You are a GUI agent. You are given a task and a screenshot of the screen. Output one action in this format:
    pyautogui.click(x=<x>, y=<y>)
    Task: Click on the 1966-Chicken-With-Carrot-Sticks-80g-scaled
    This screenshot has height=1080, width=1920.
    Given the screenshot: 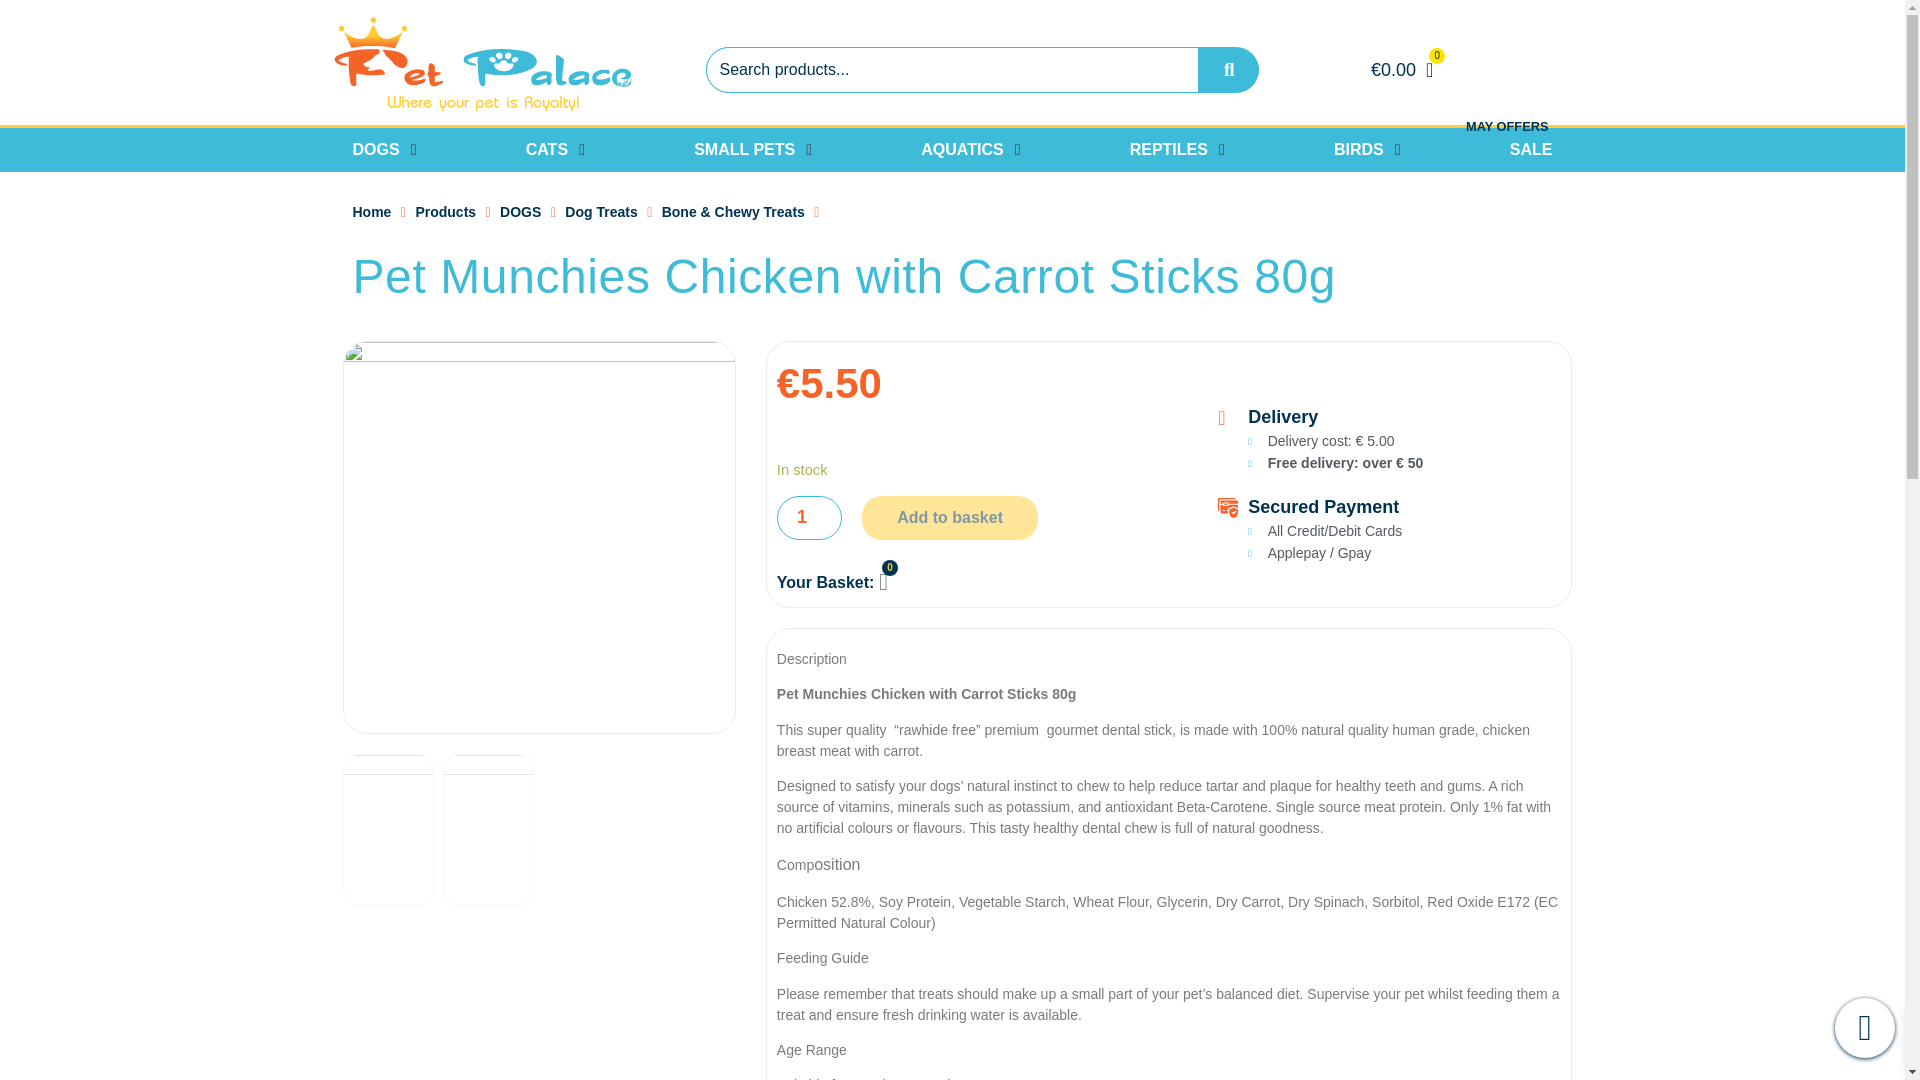 What is the action you would take?
    pyautogui.click(x=387, y=830)
    